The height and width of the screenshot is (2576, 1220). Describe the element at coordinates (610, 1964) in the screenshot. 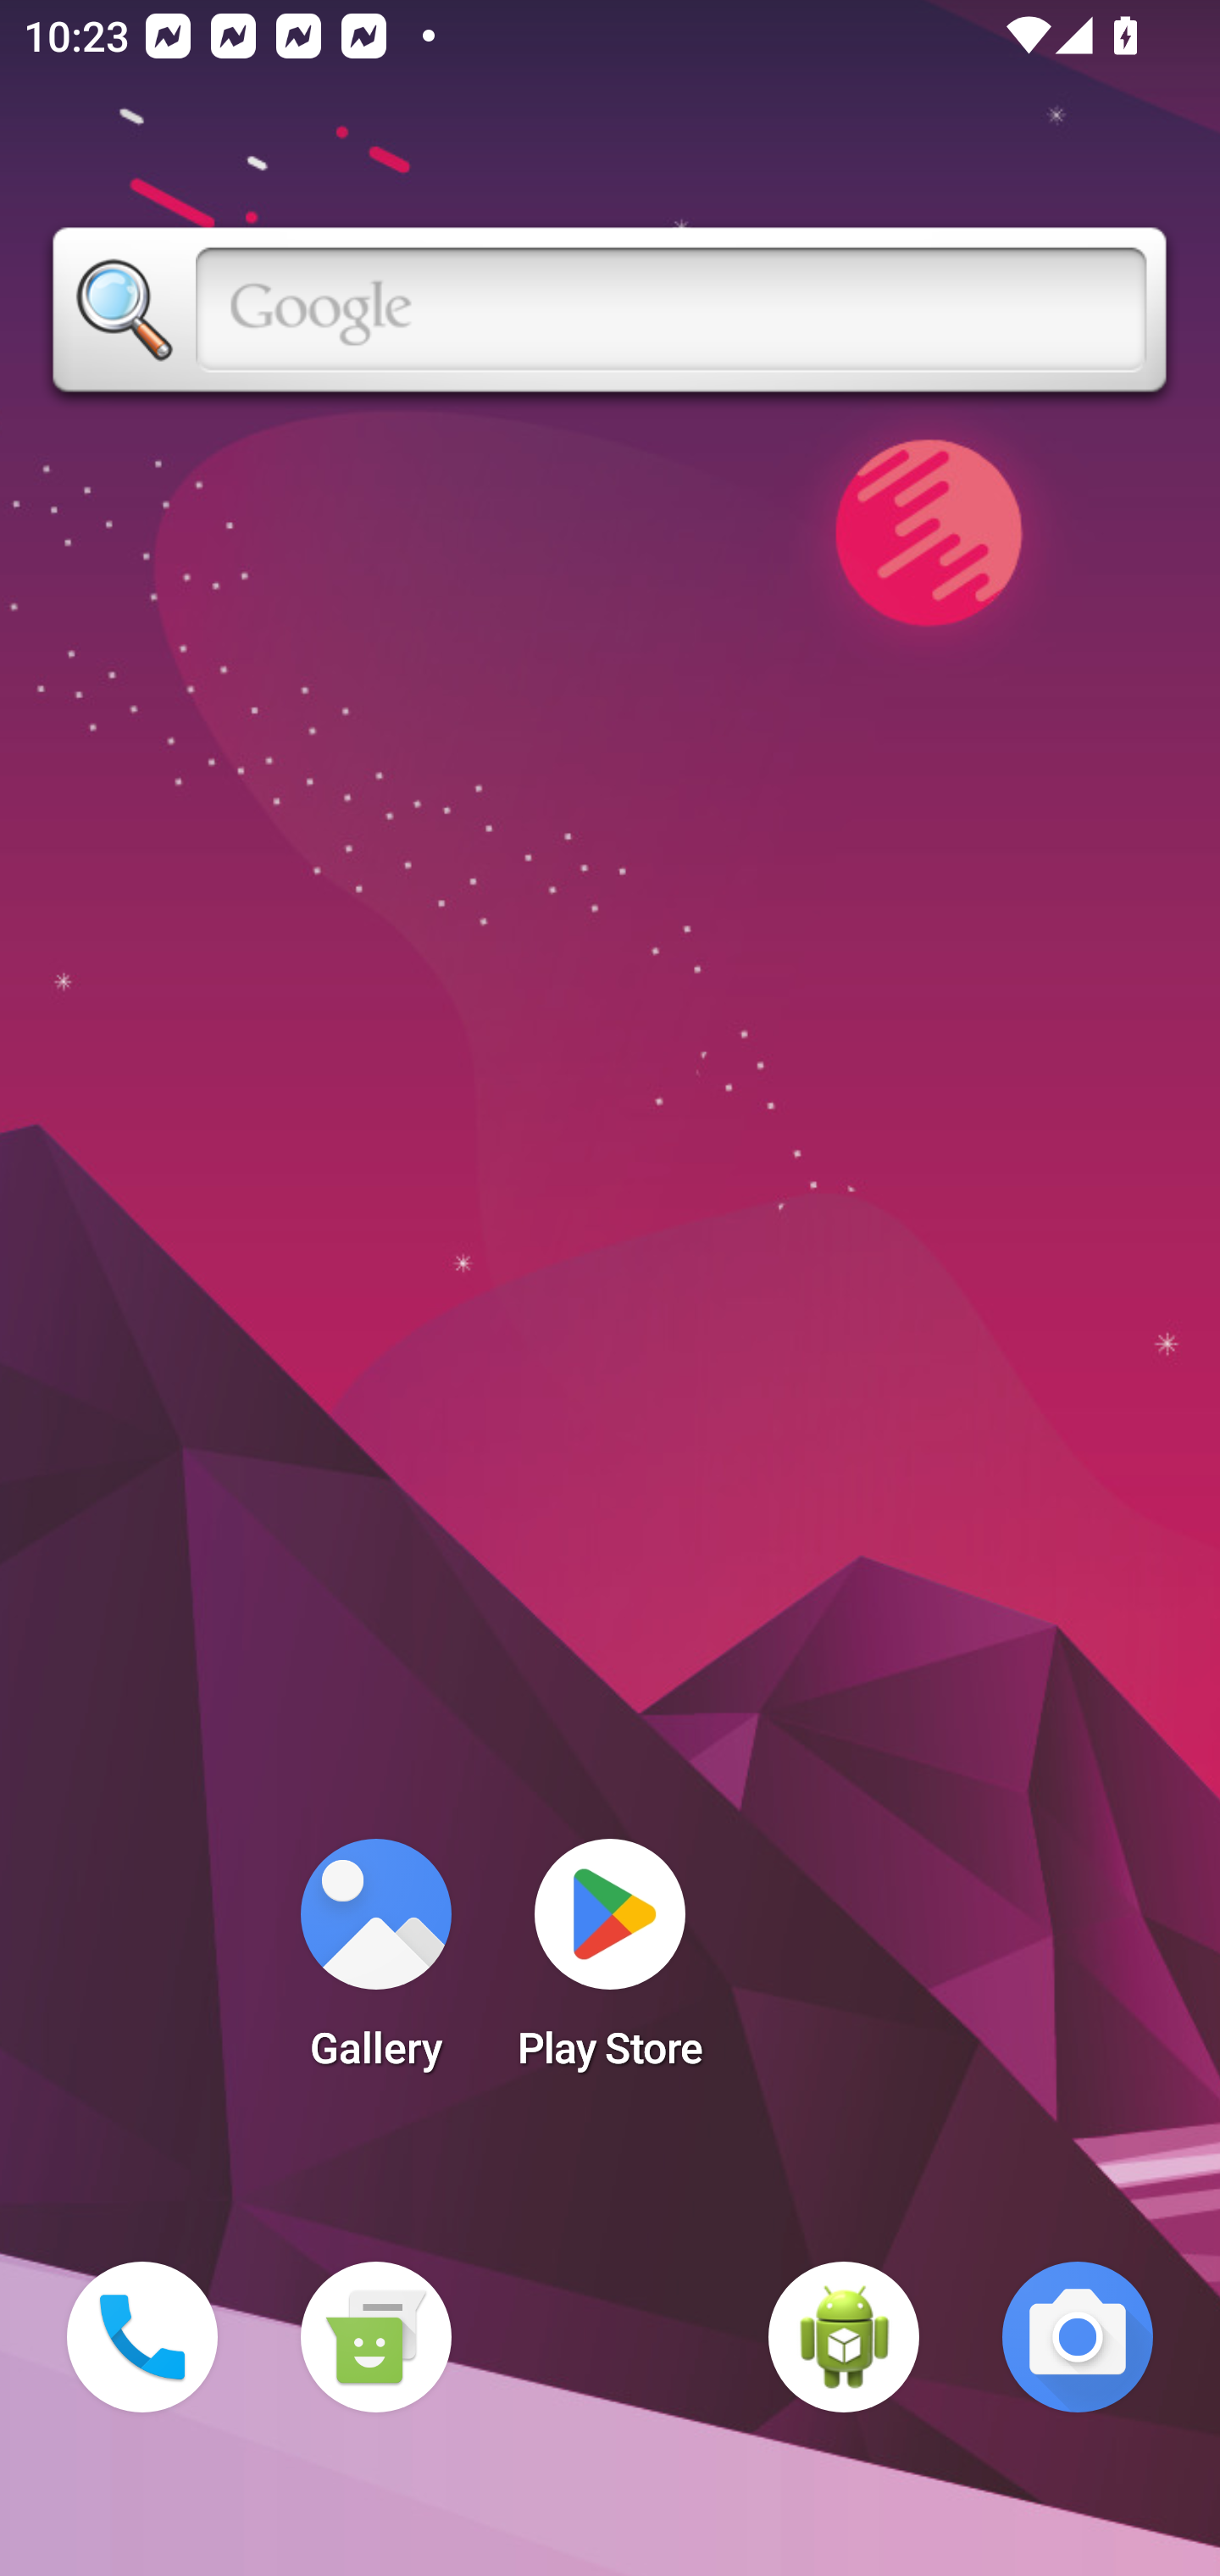

I see `Play Store` at that location.